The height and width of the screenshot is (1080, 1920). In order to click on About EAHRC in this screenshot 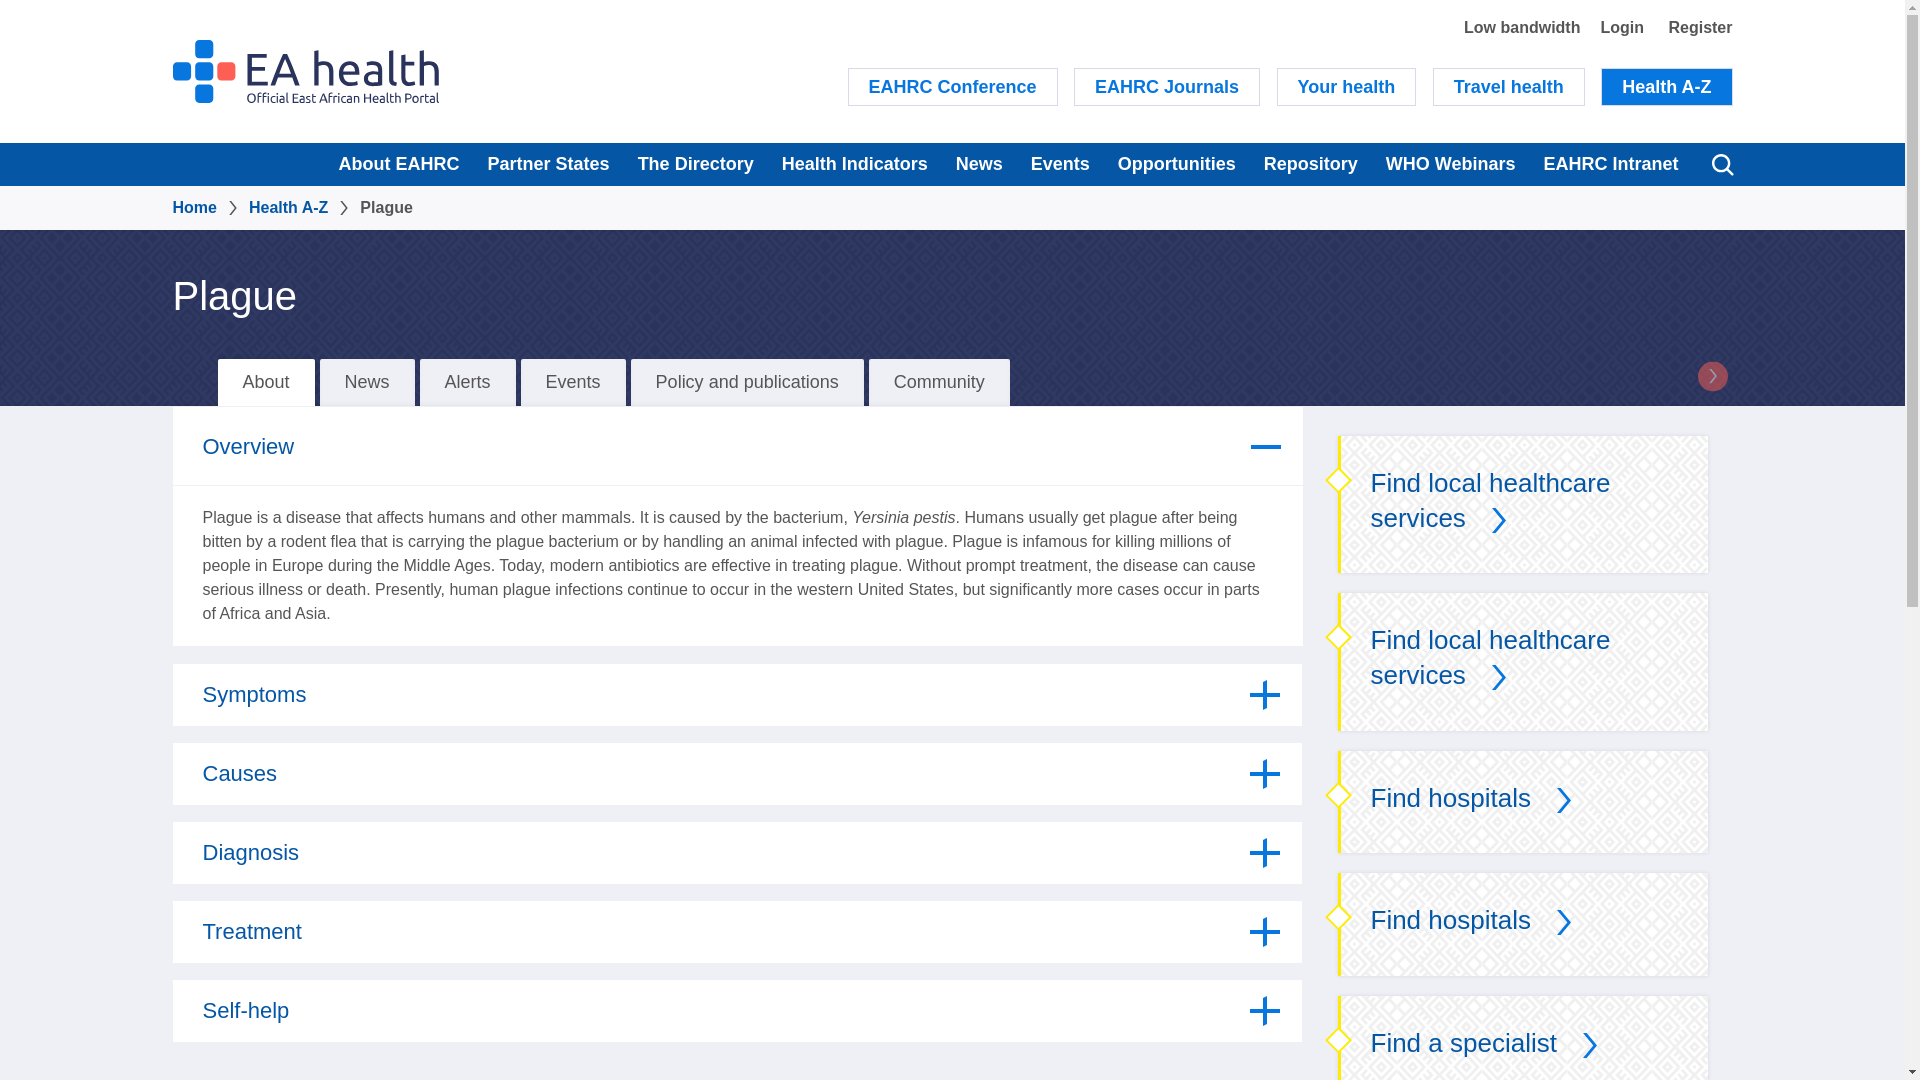, I will do `click(399, 164)`.